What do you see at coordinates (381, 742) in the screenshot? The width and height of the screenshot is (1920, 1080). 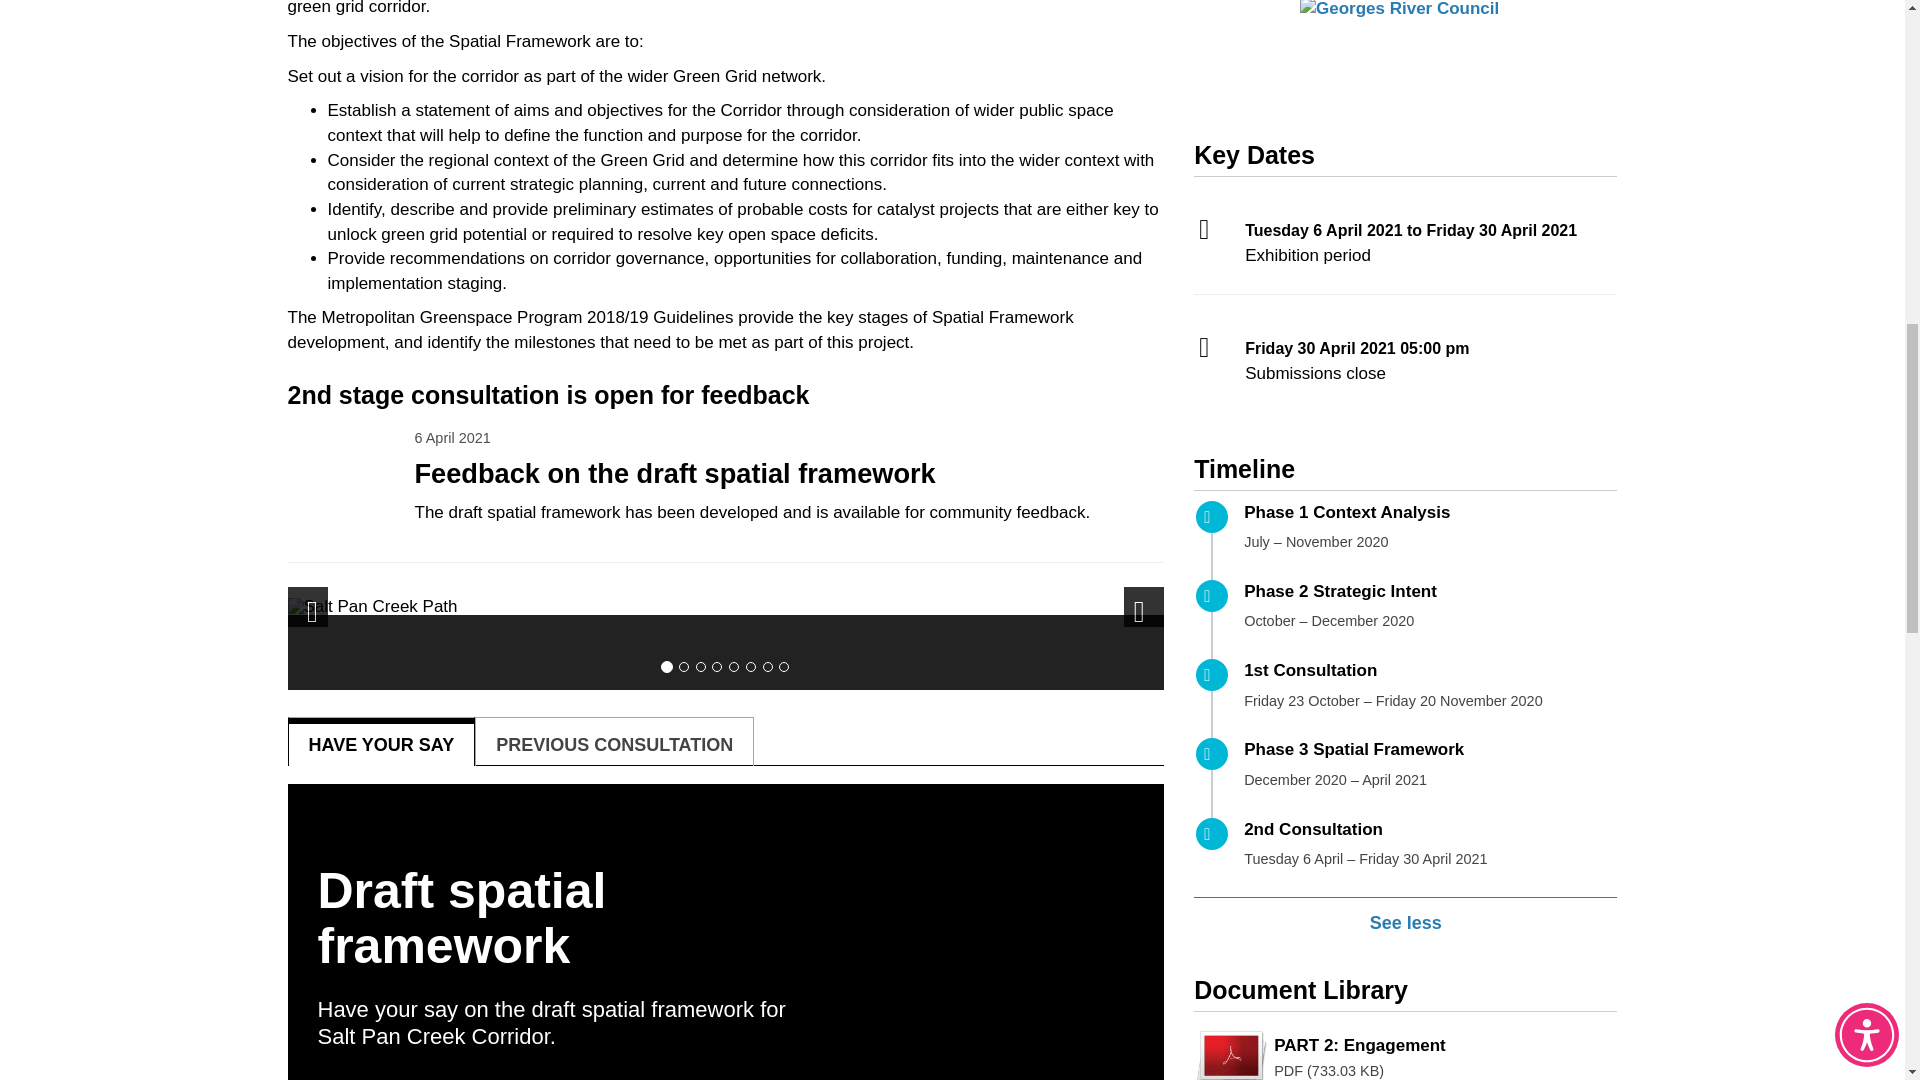 I see `HAVE YOUR SAY` at bounding box center [381, 742].